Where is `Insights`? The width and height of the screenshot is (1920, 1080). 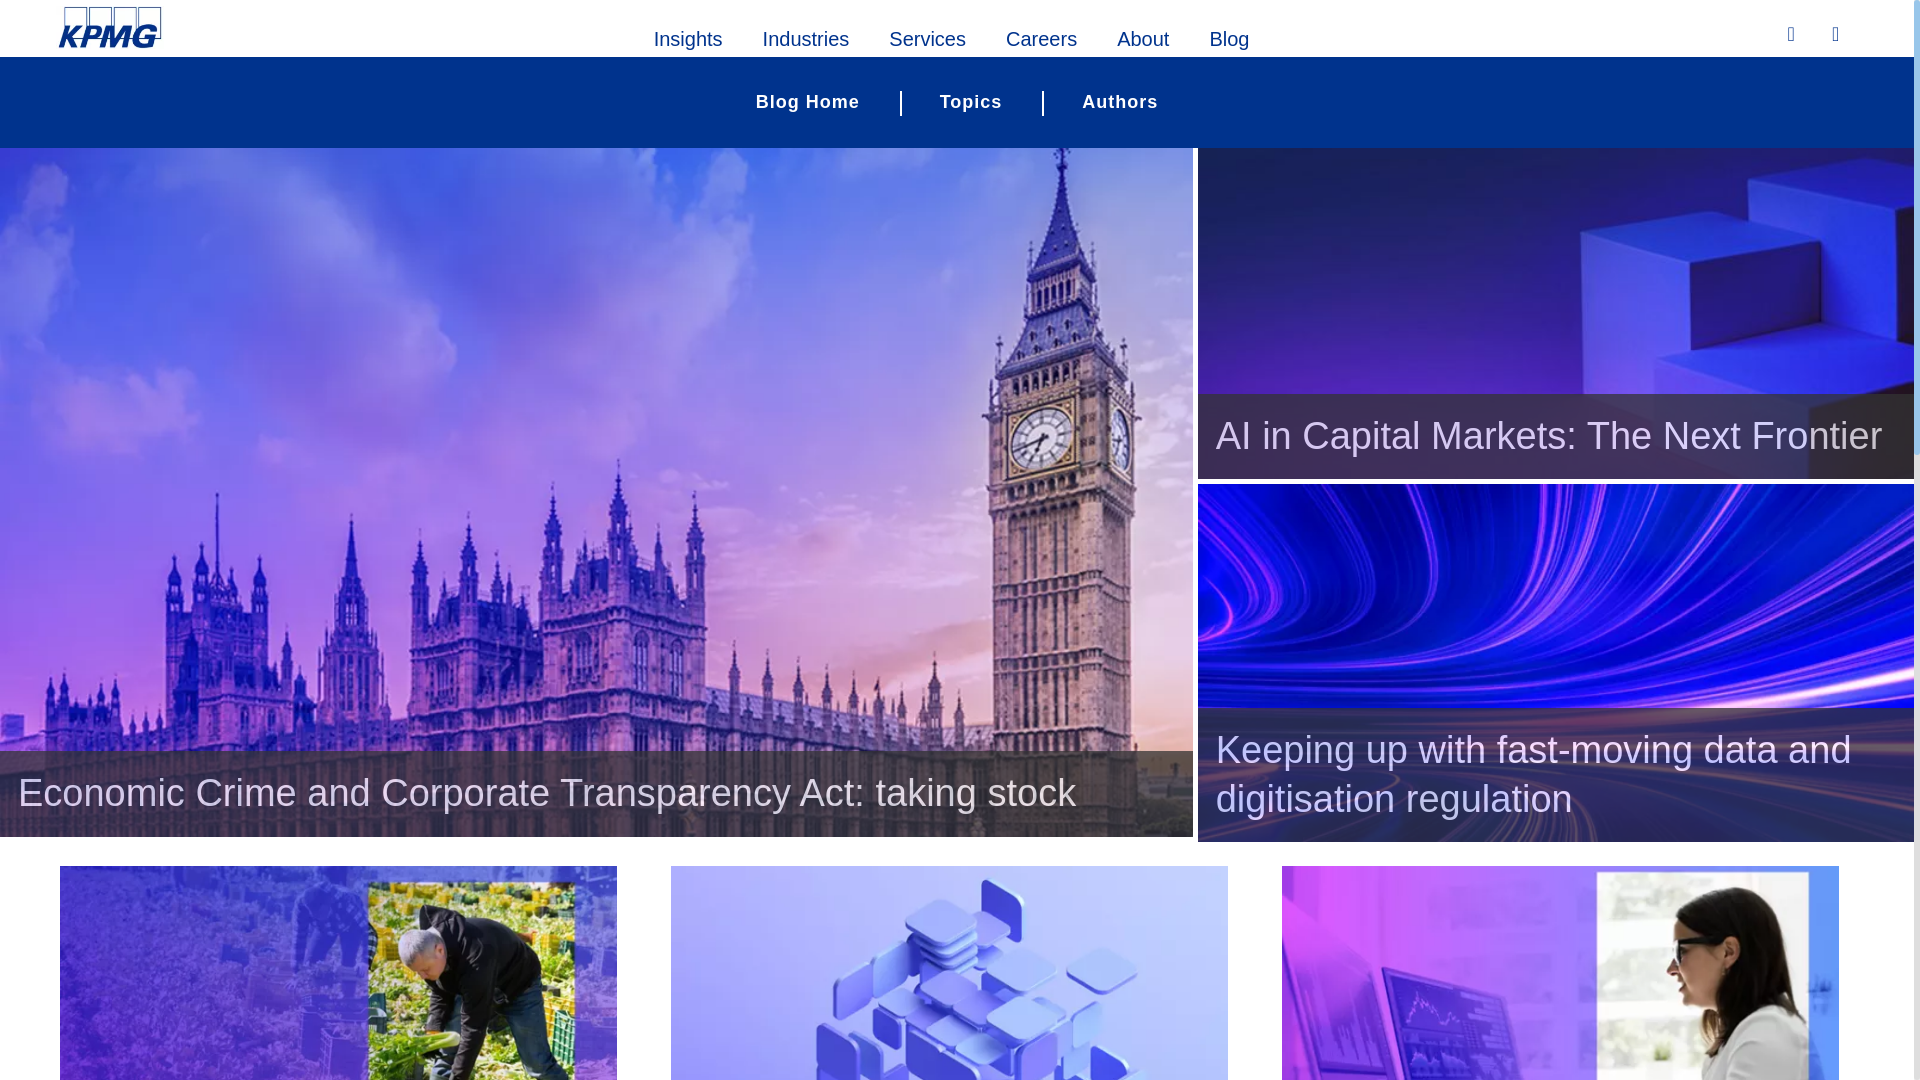 Insights is located at coordinates (688, 36).